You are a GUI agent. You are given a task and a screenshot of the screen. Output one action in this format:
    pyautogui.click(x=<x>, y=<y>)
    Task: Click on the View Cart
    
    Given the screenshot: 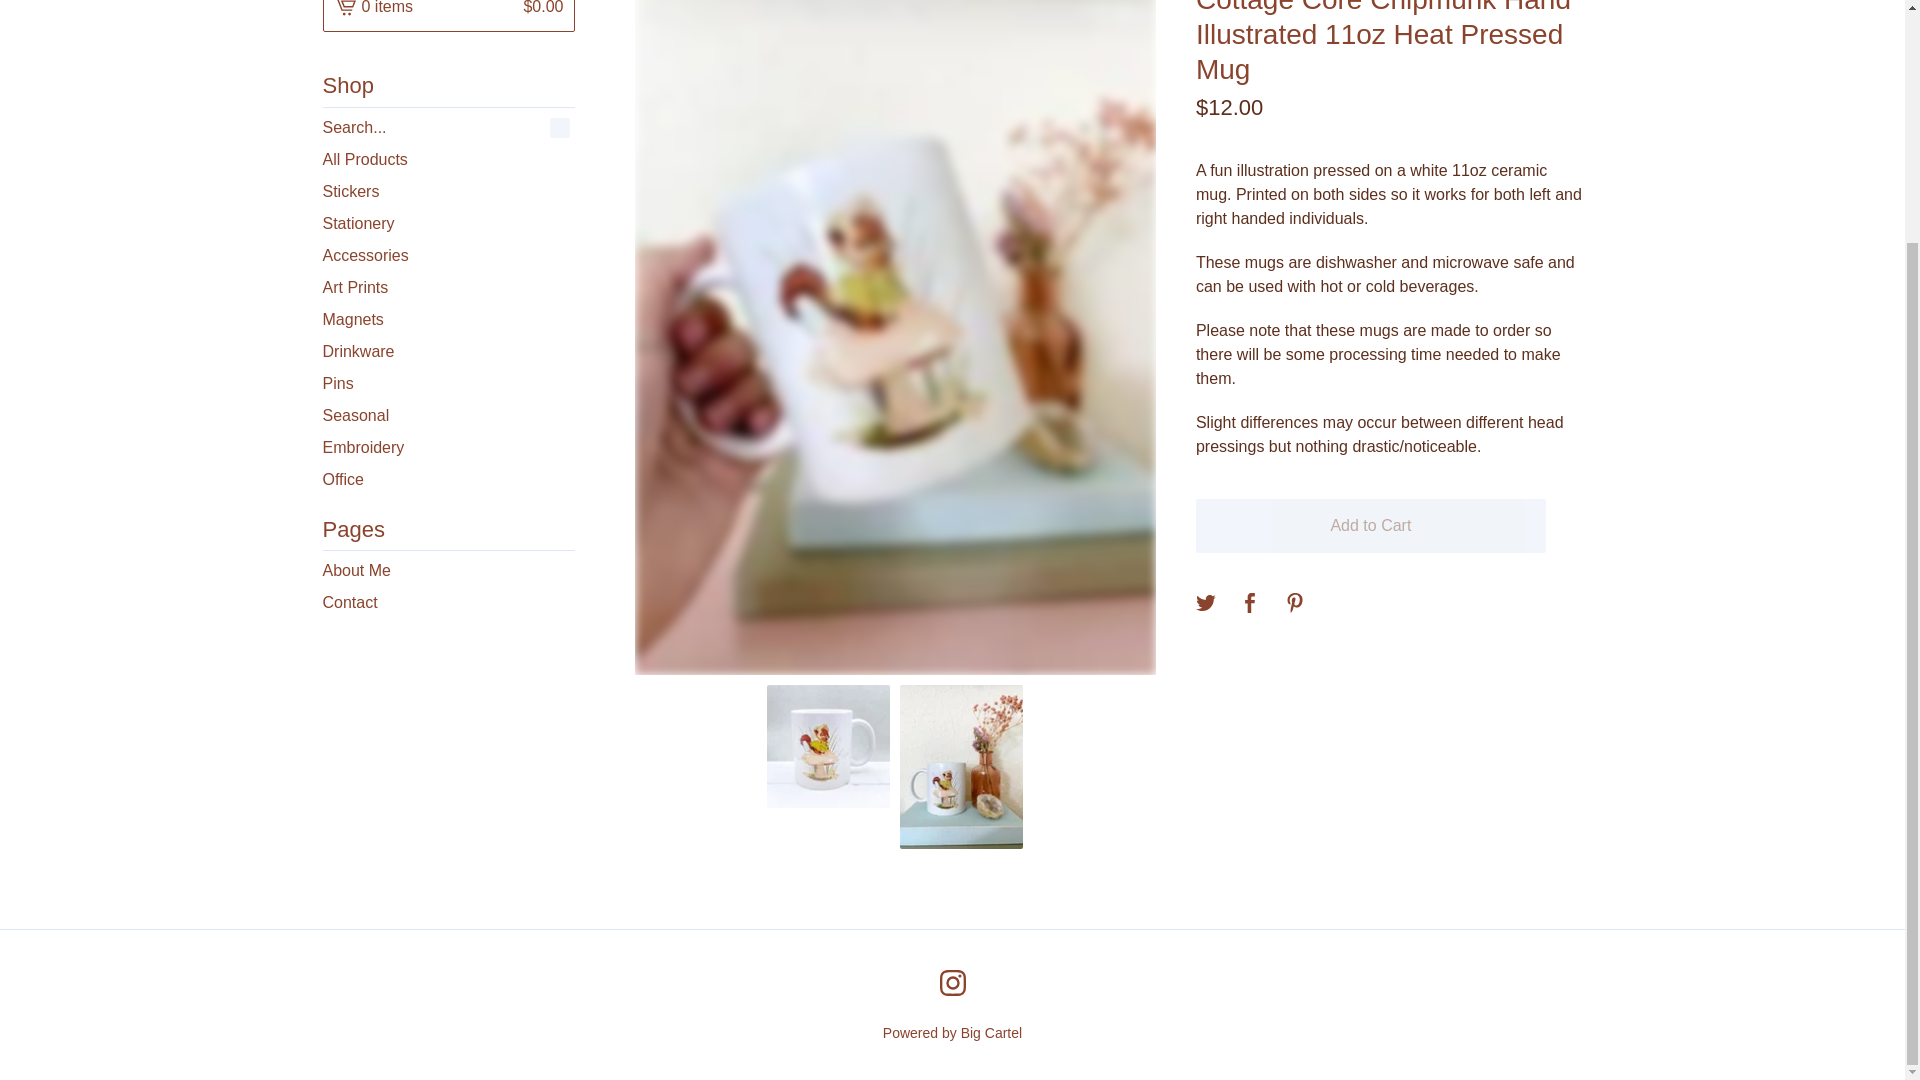 What is the action you would take?
    pyautogui.click(x=448, y=16)
    